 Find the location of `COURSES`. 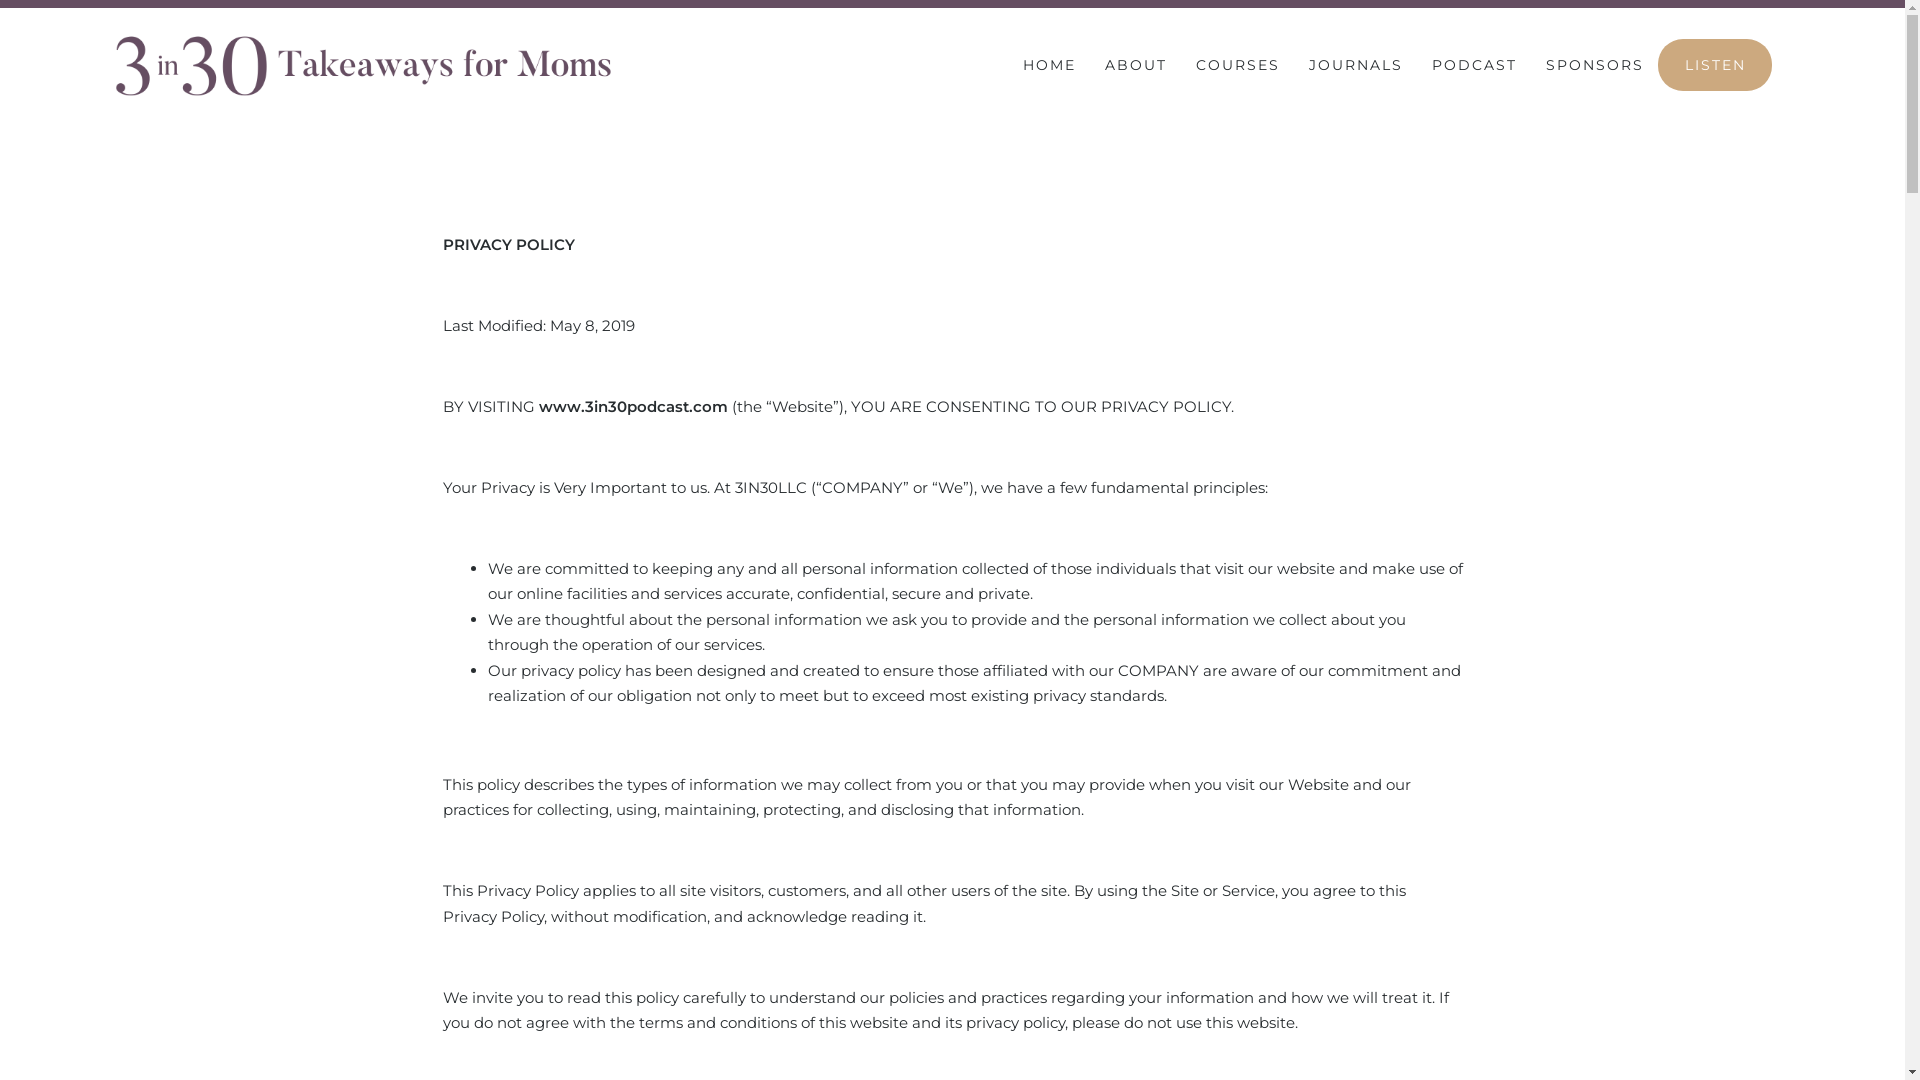

COURSES is located at coordinates (1238, 65).